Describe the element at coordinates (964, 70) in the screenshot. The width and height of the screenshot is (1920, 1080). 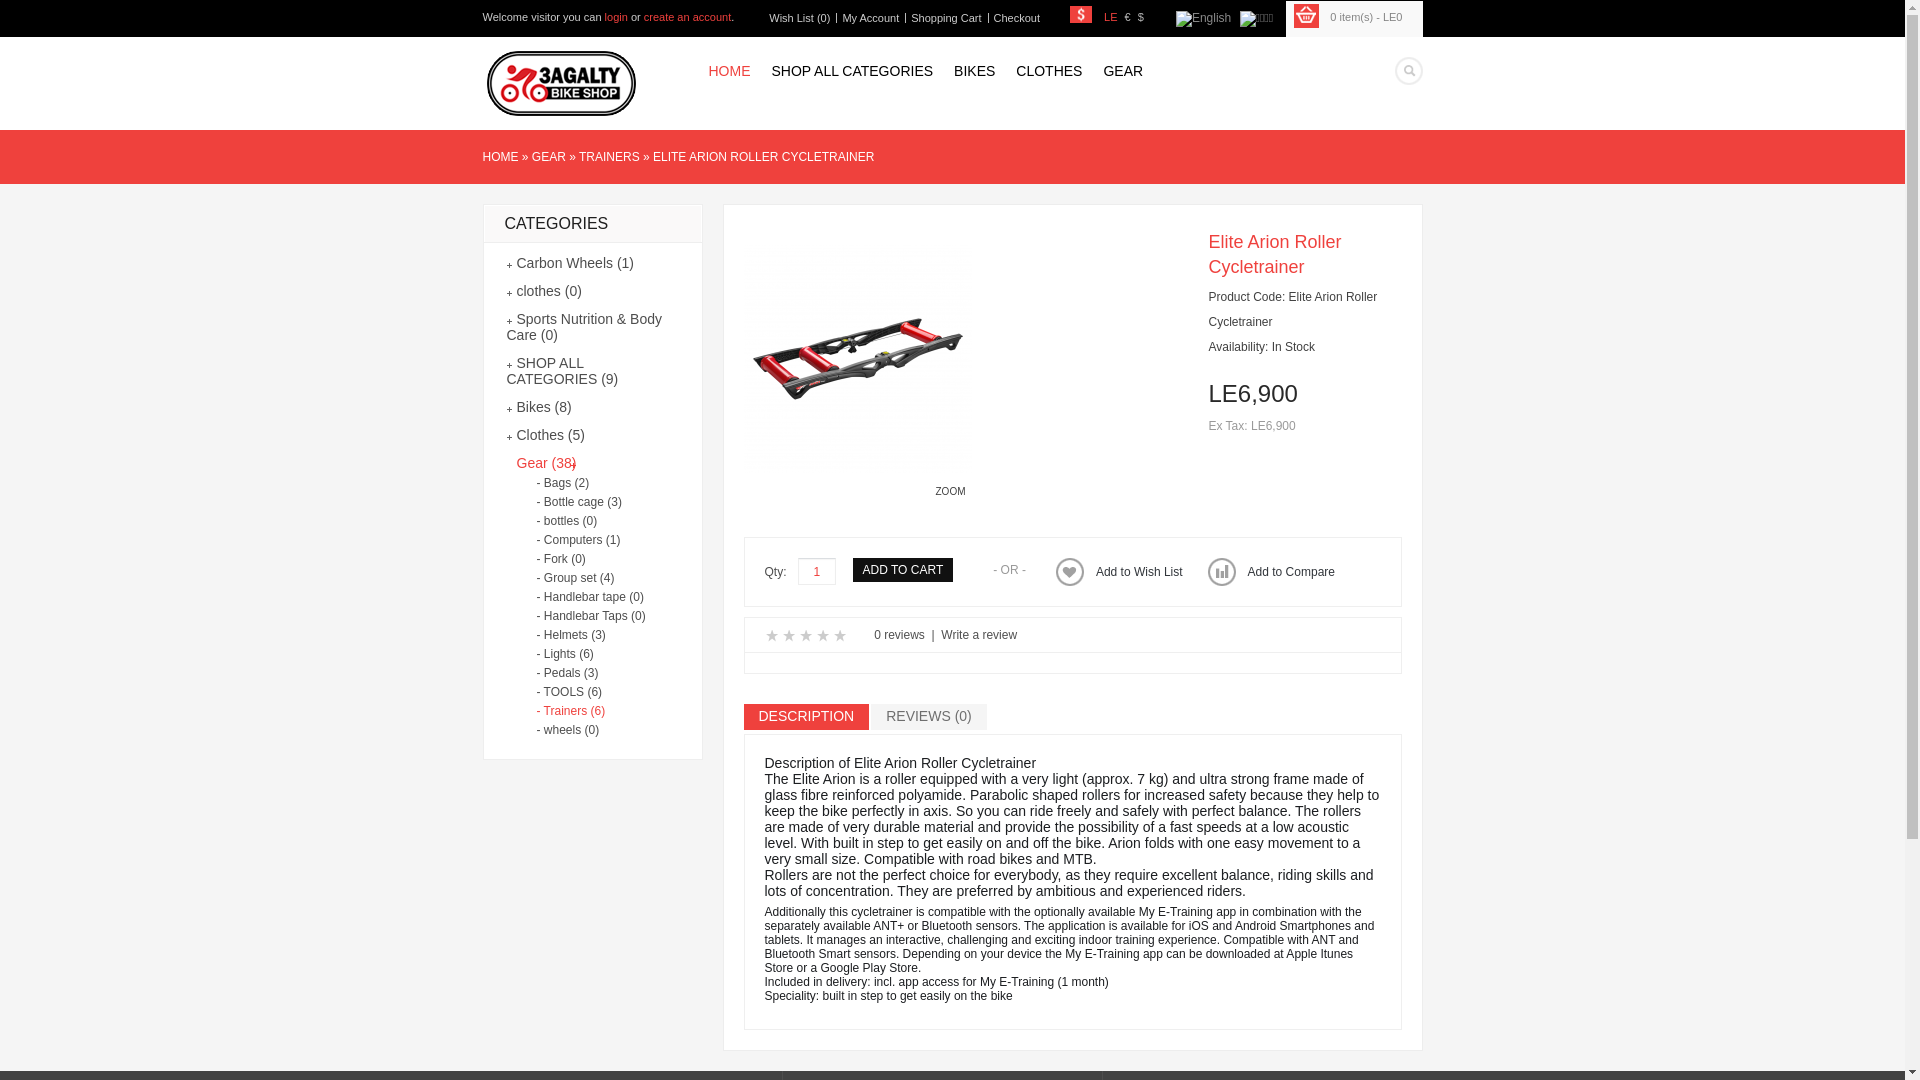
I see `BIKES` at that location.